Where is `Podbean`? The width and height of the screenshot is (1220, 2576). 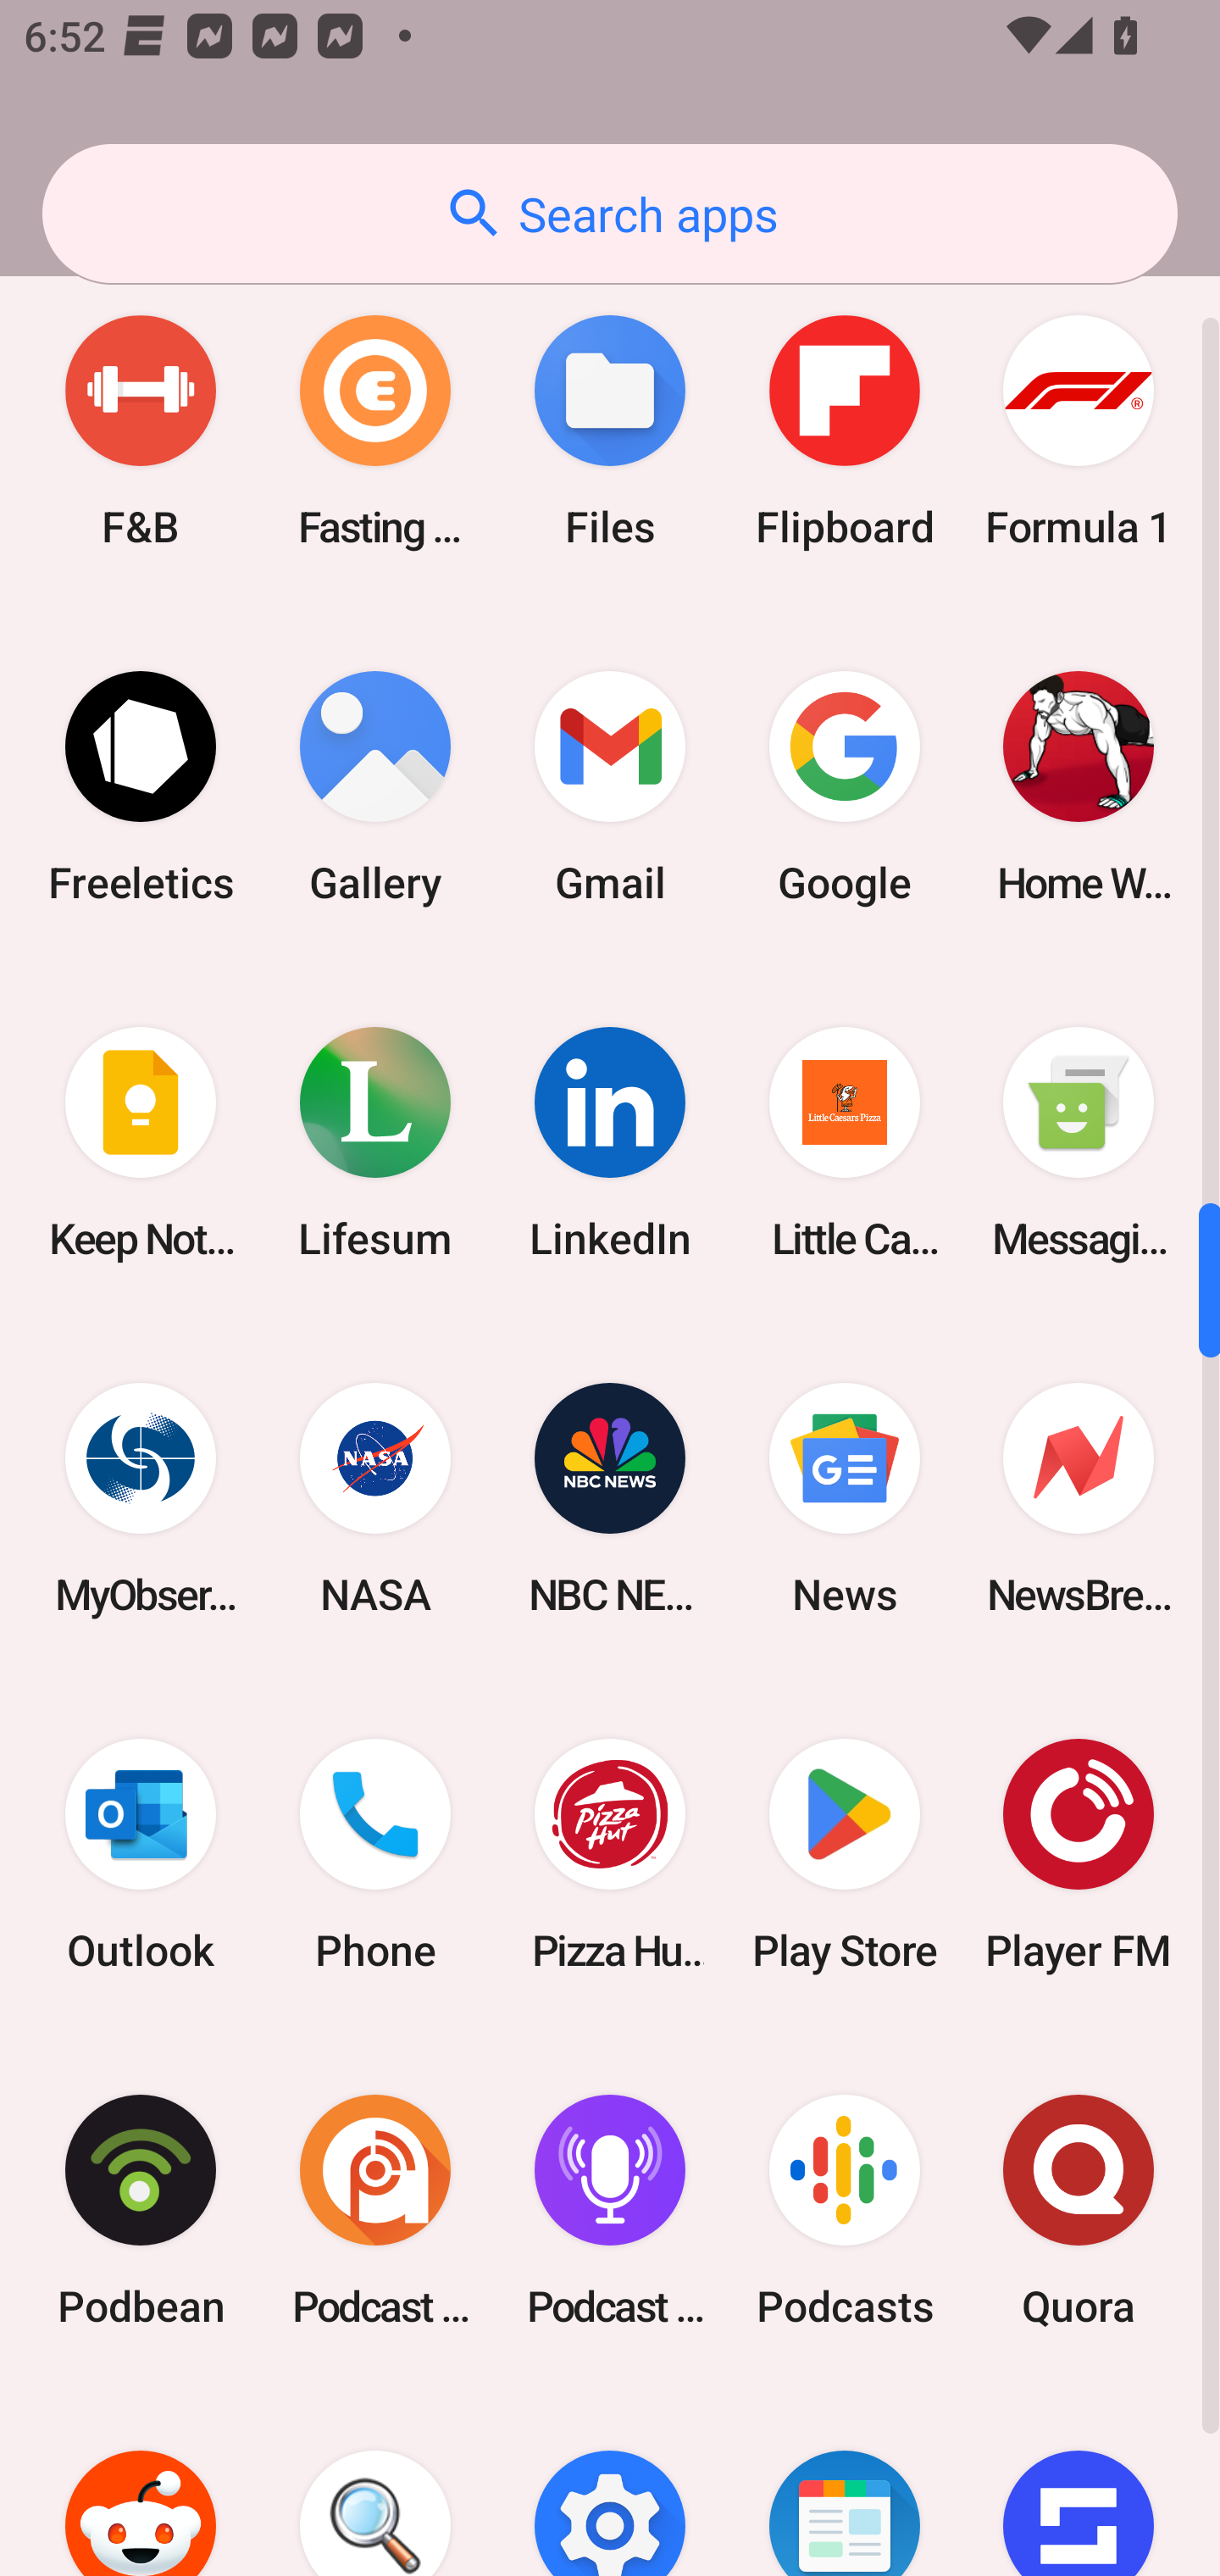 Podbean is located at coordinates (141, 2210).